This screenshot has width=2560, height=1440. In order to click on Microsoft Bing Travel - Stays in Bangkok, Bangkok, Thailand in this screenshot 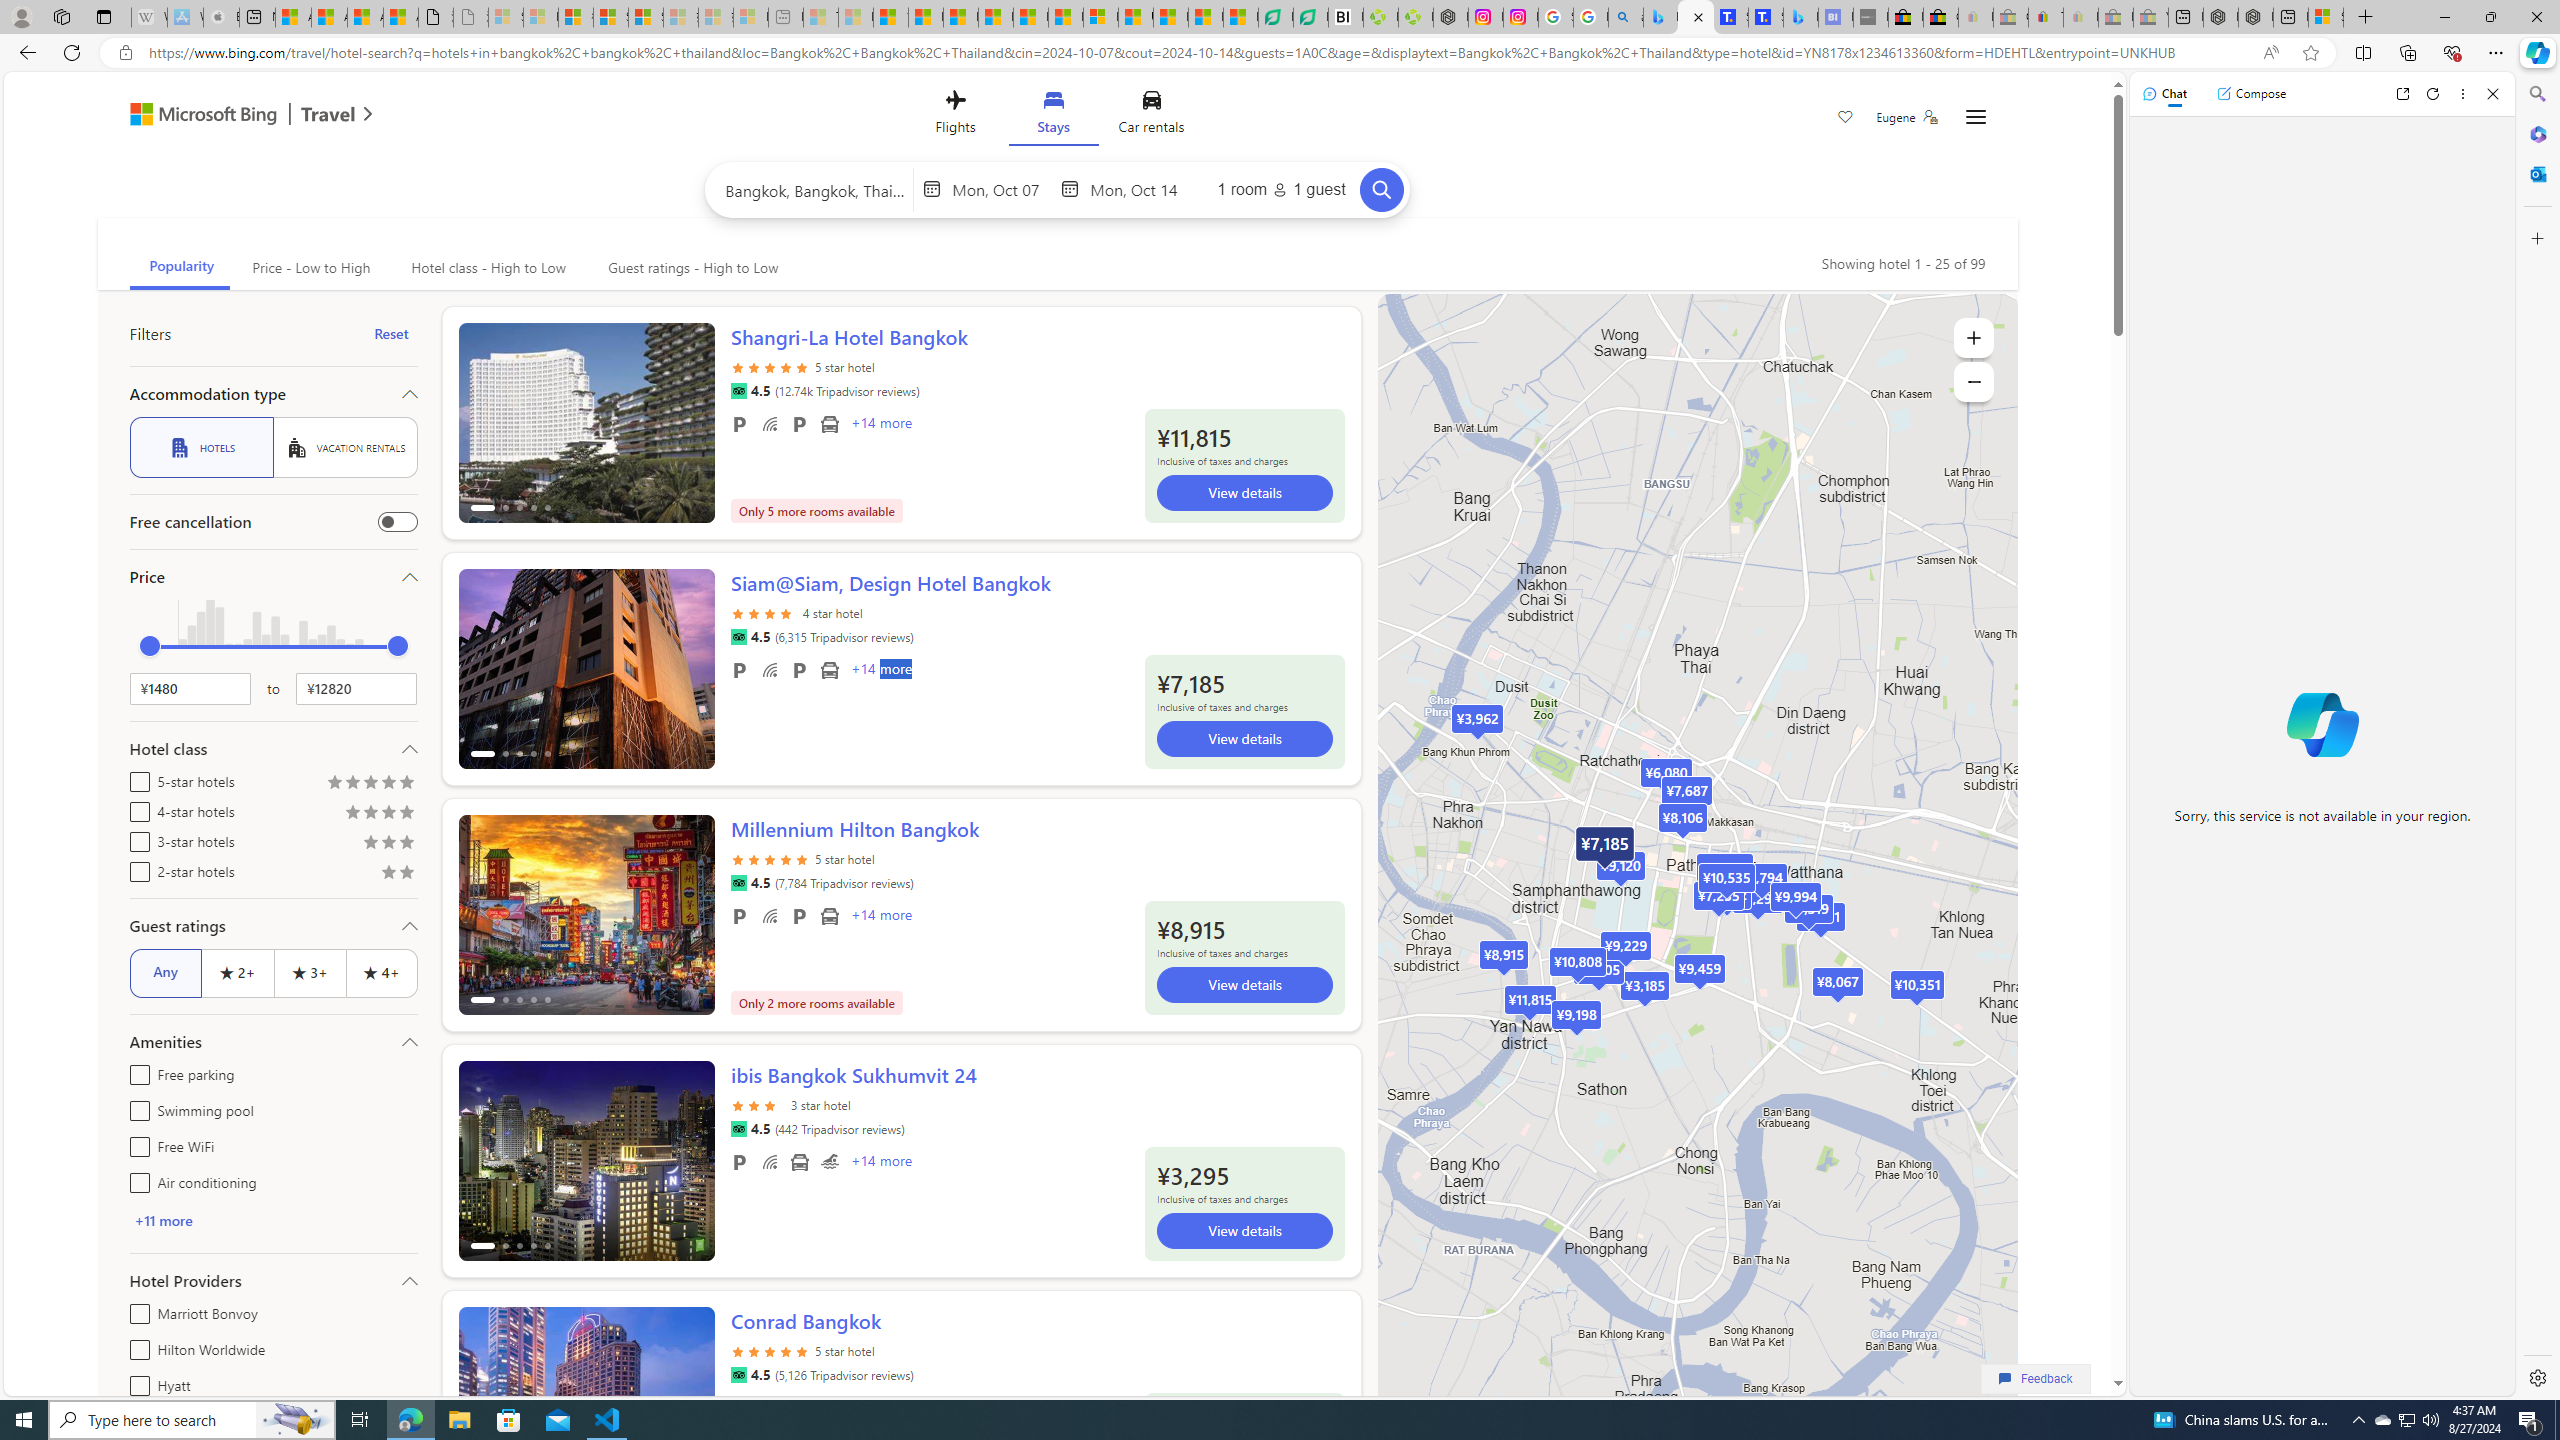, I will do `click(1696, 17)`.